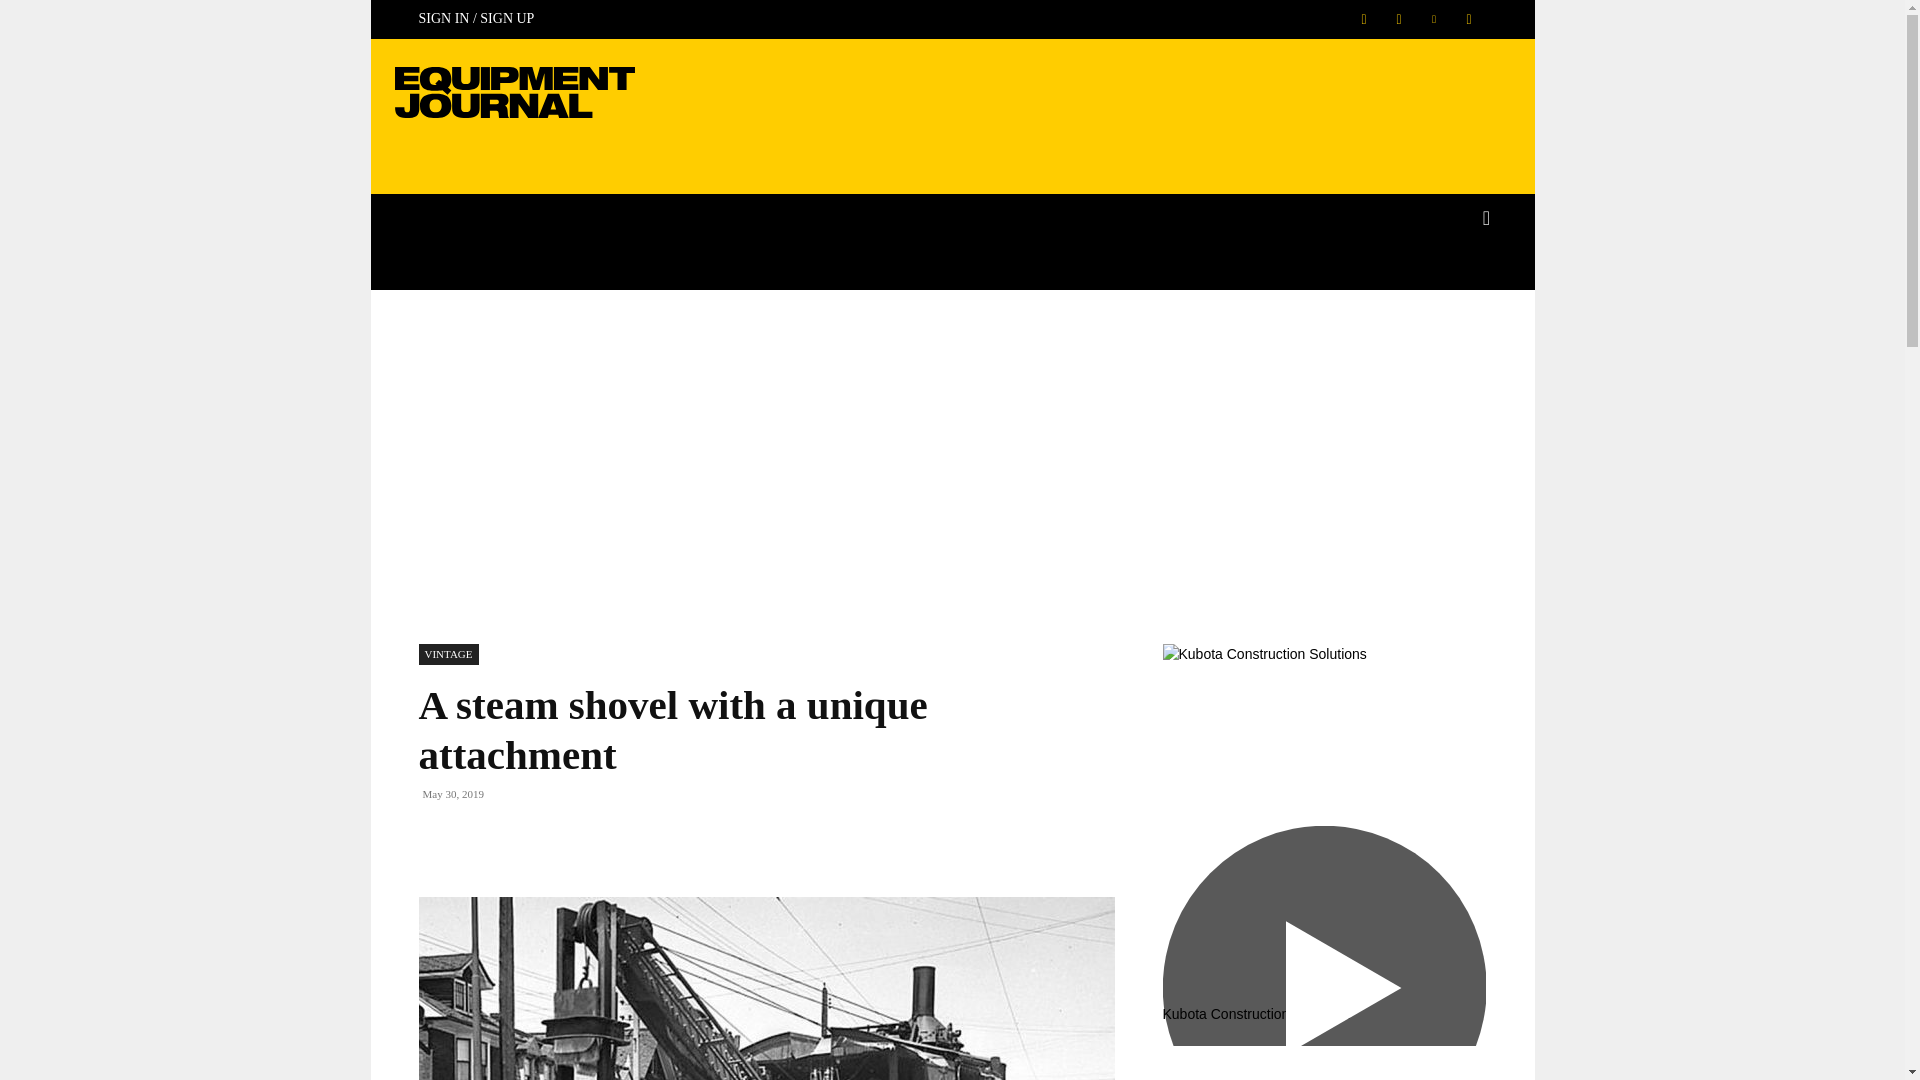 Image resolution: width=1920 pixels, height=1080 pixels. What do you see at coordinates (1468, 19) in the screenshot?
I see `Twitter` at bounding box center [1468, 19].